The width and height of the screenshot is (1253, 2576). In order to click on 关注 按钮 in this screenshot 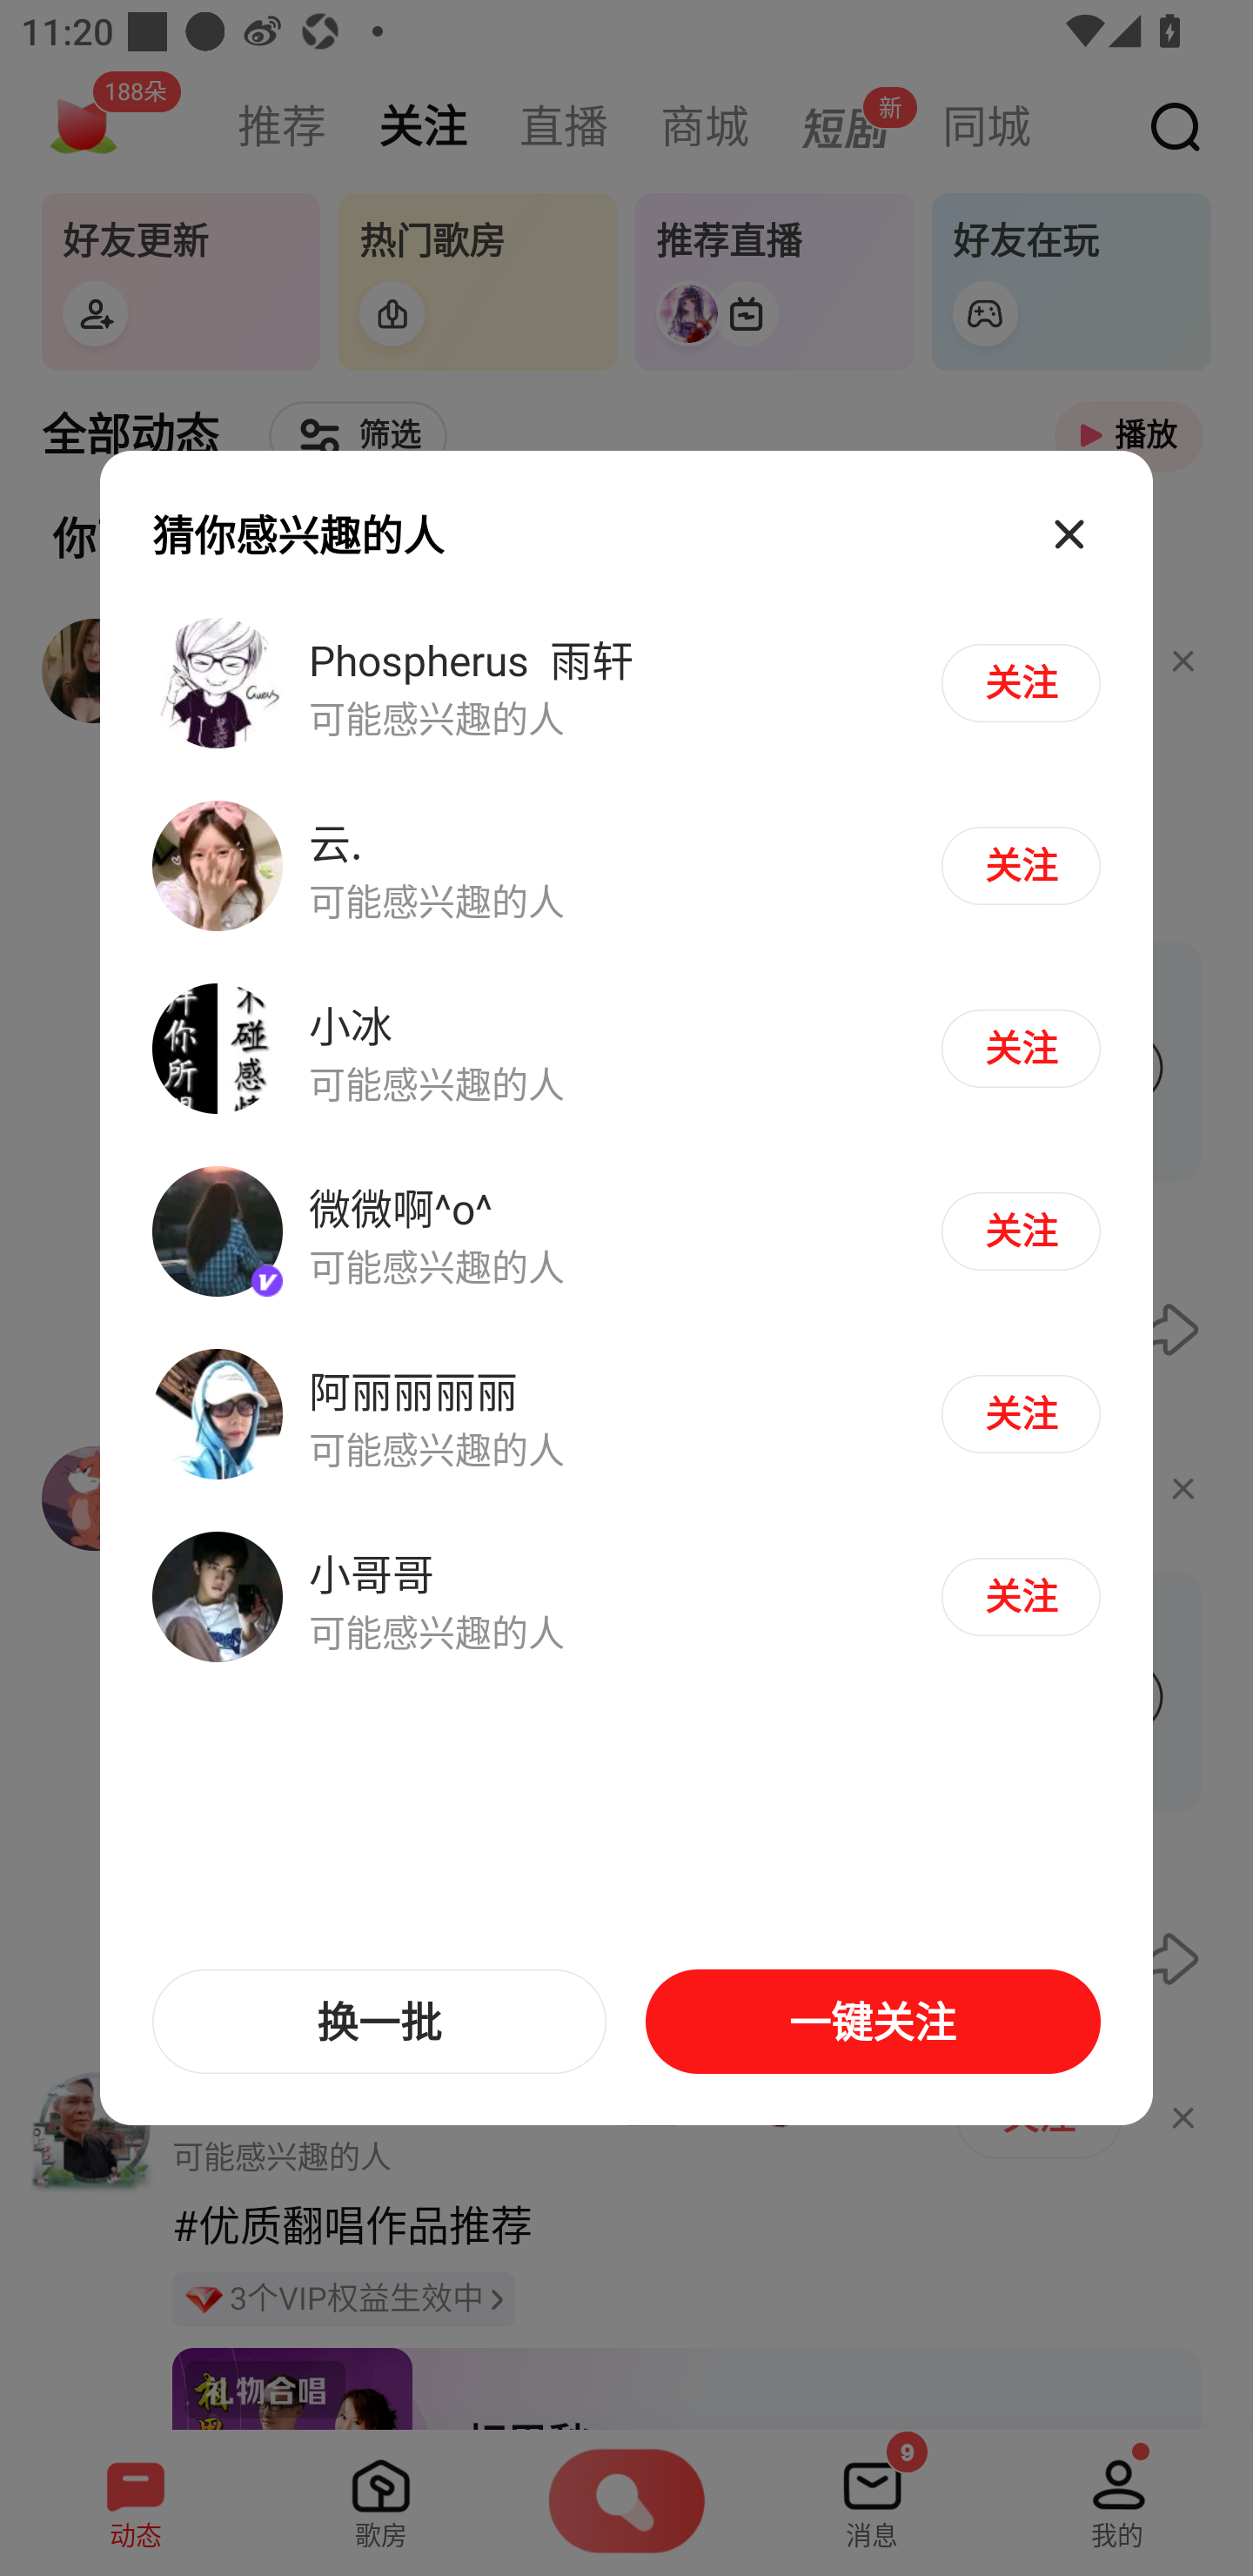, I will do `click(1020, 1596)`.